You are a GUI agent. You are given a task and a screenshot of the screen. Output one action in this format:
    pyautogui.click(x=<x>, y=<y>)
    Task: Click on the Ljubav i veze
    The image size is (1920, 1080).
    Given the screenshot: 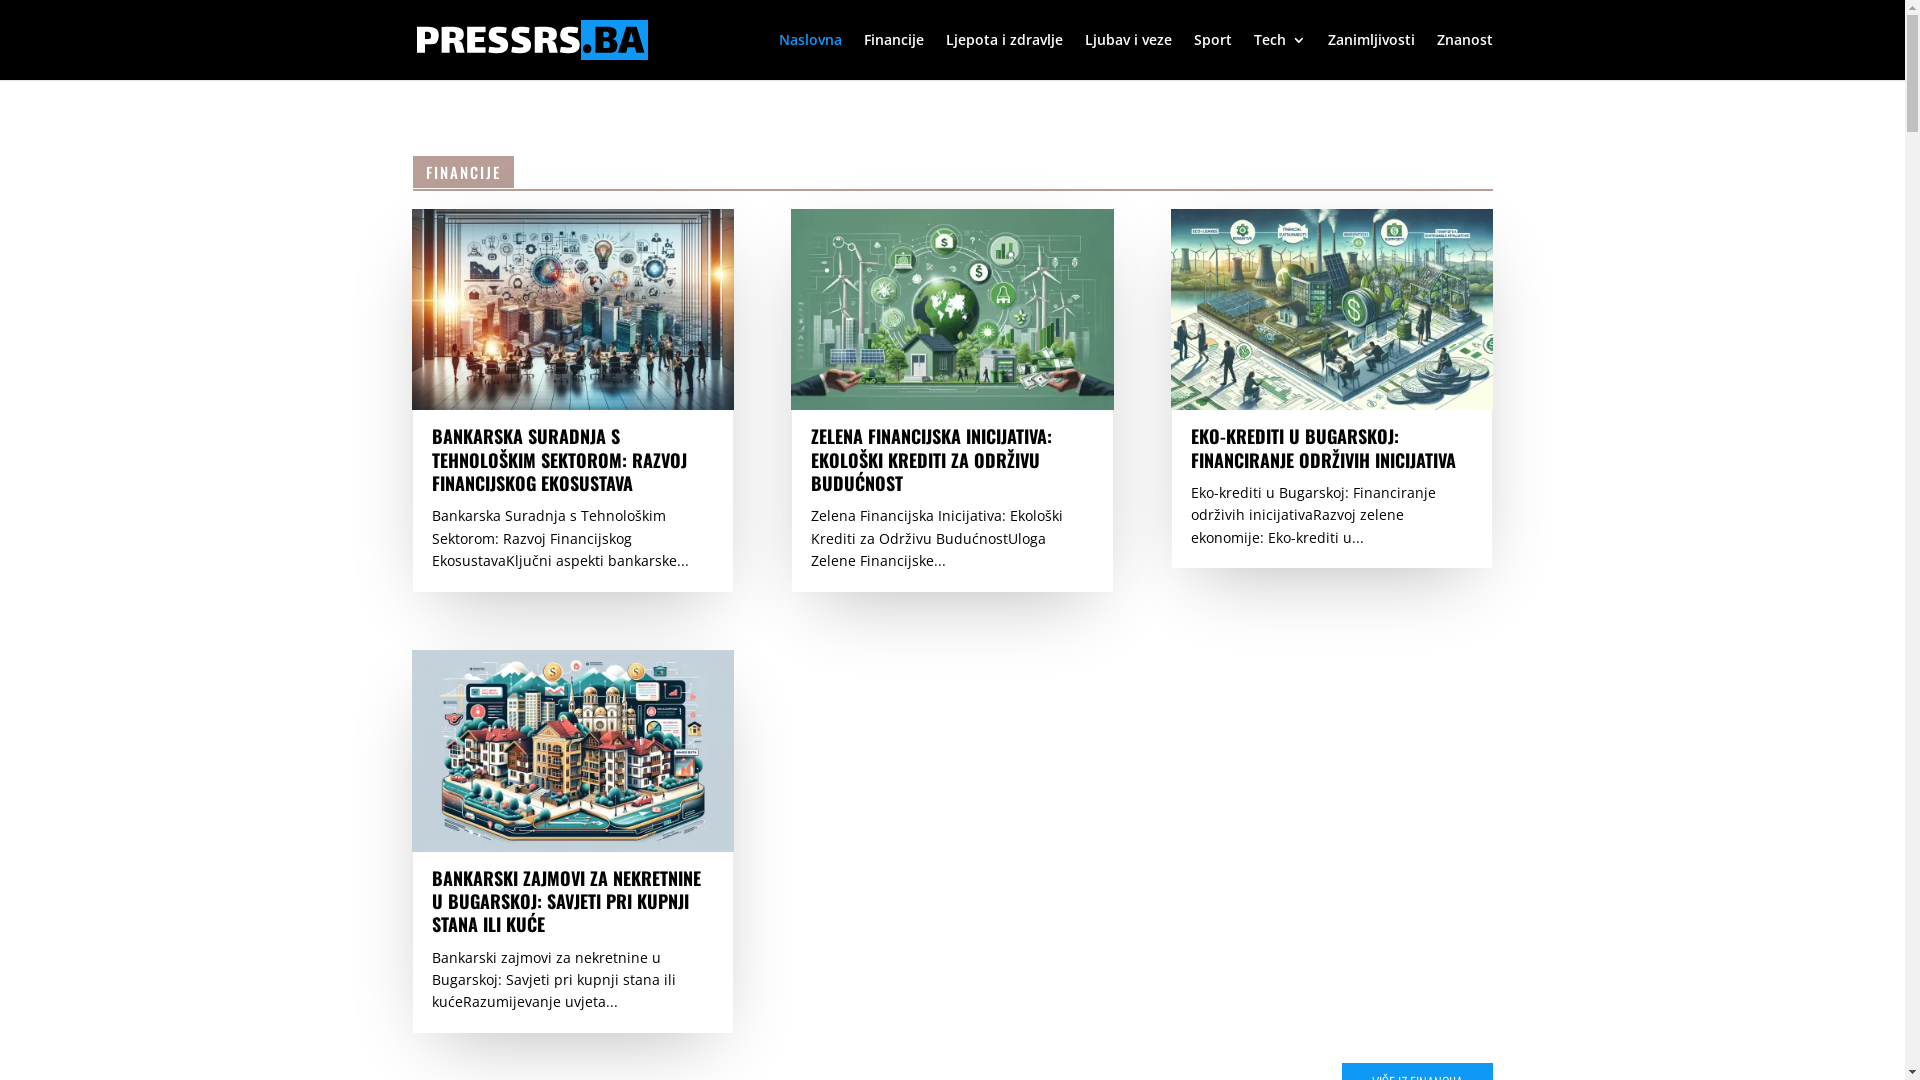 What is the action you would take?
    pyautogui.click(x=1128, y=56)
    